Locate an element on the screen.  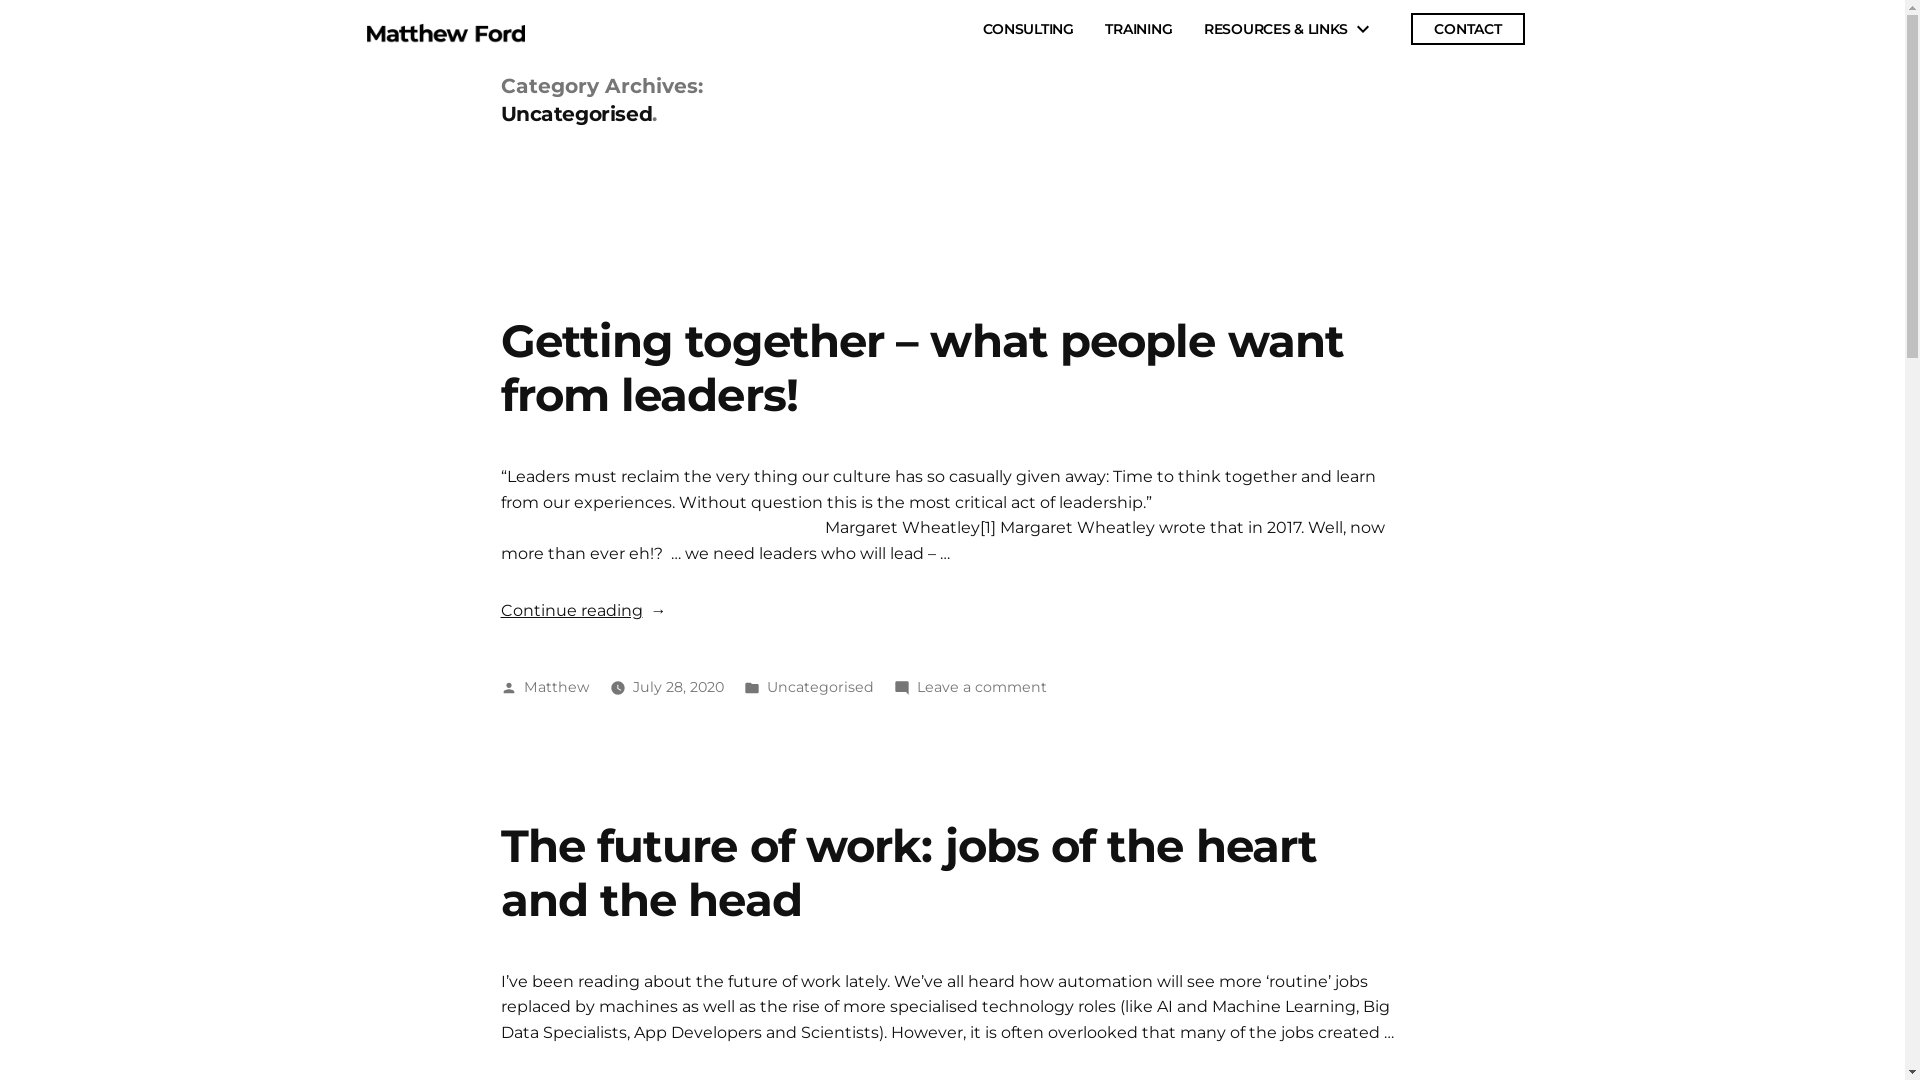
Uncategorised is located at coordinates (820, 687).